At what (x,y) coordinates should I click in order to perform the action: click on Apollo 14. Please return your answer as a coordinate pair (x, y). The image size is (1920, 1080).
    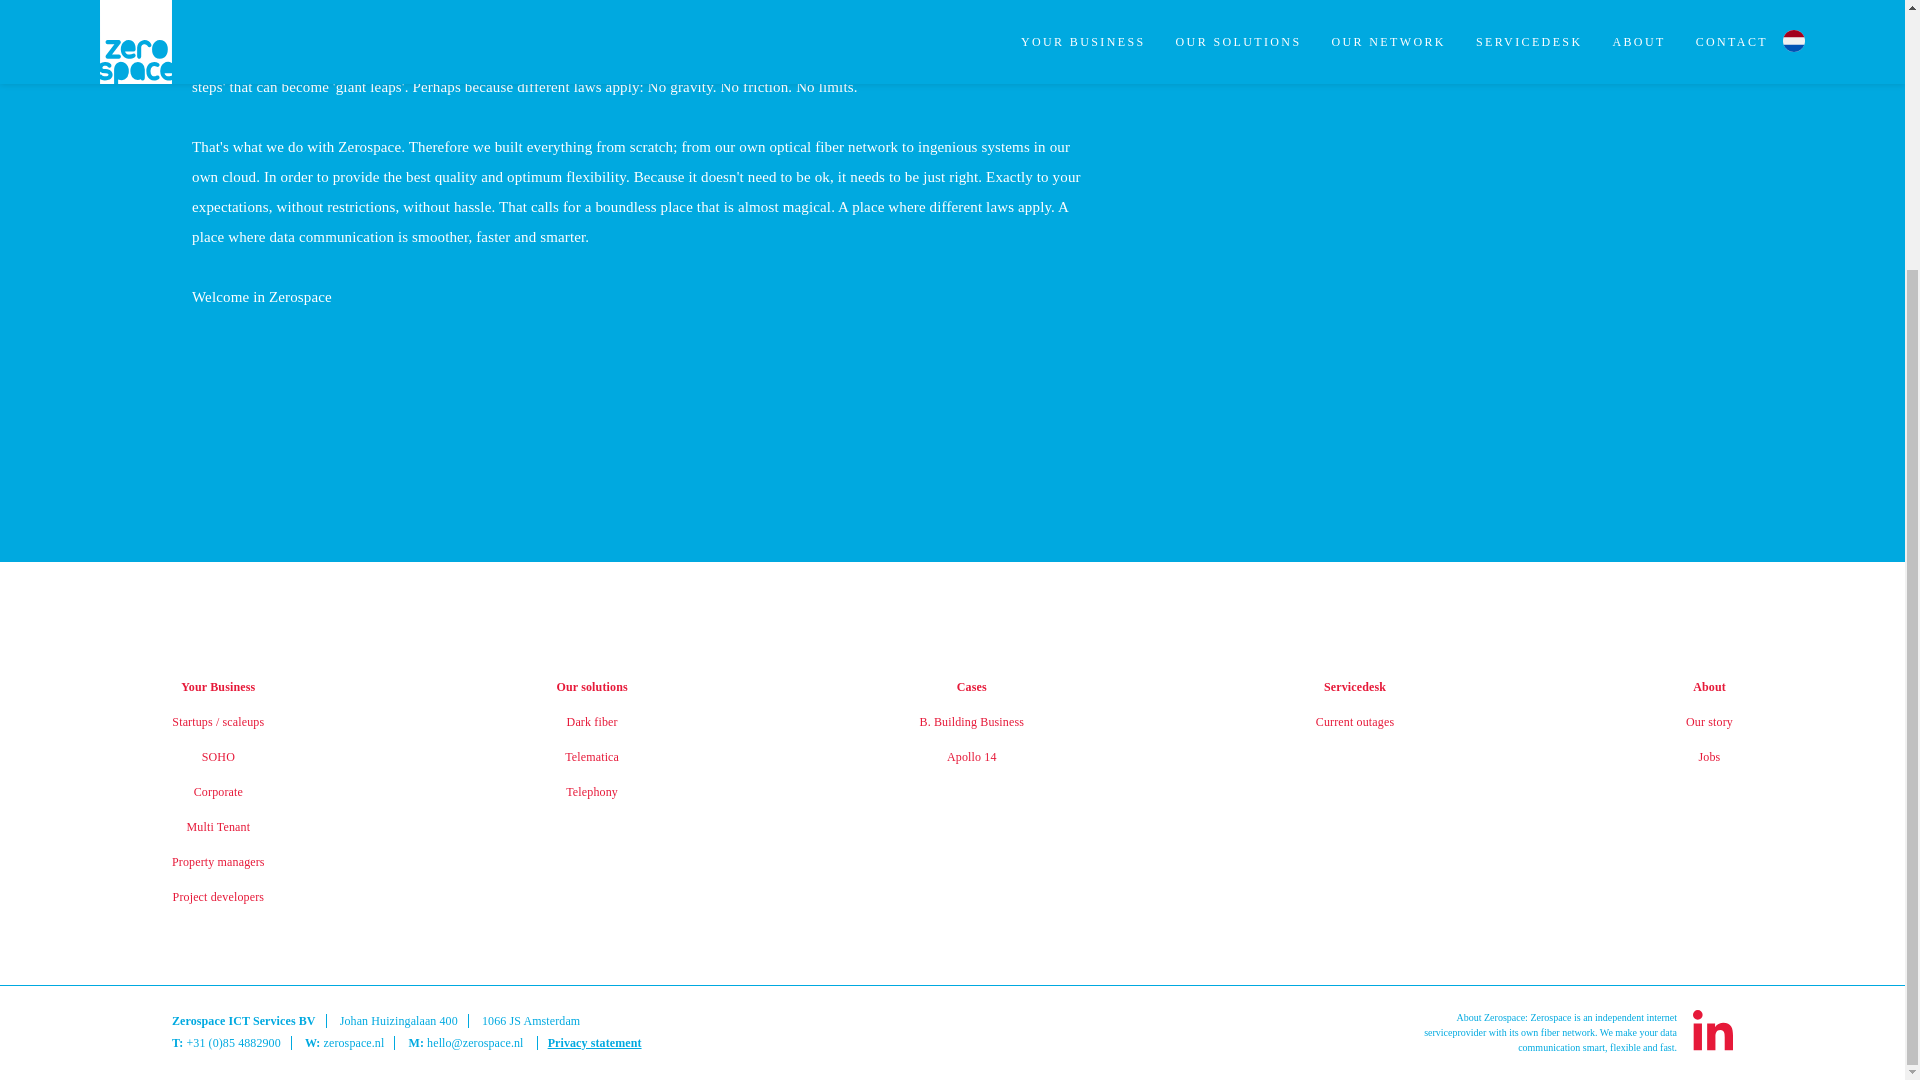
    Looking at the image, I should click on (971, 756).